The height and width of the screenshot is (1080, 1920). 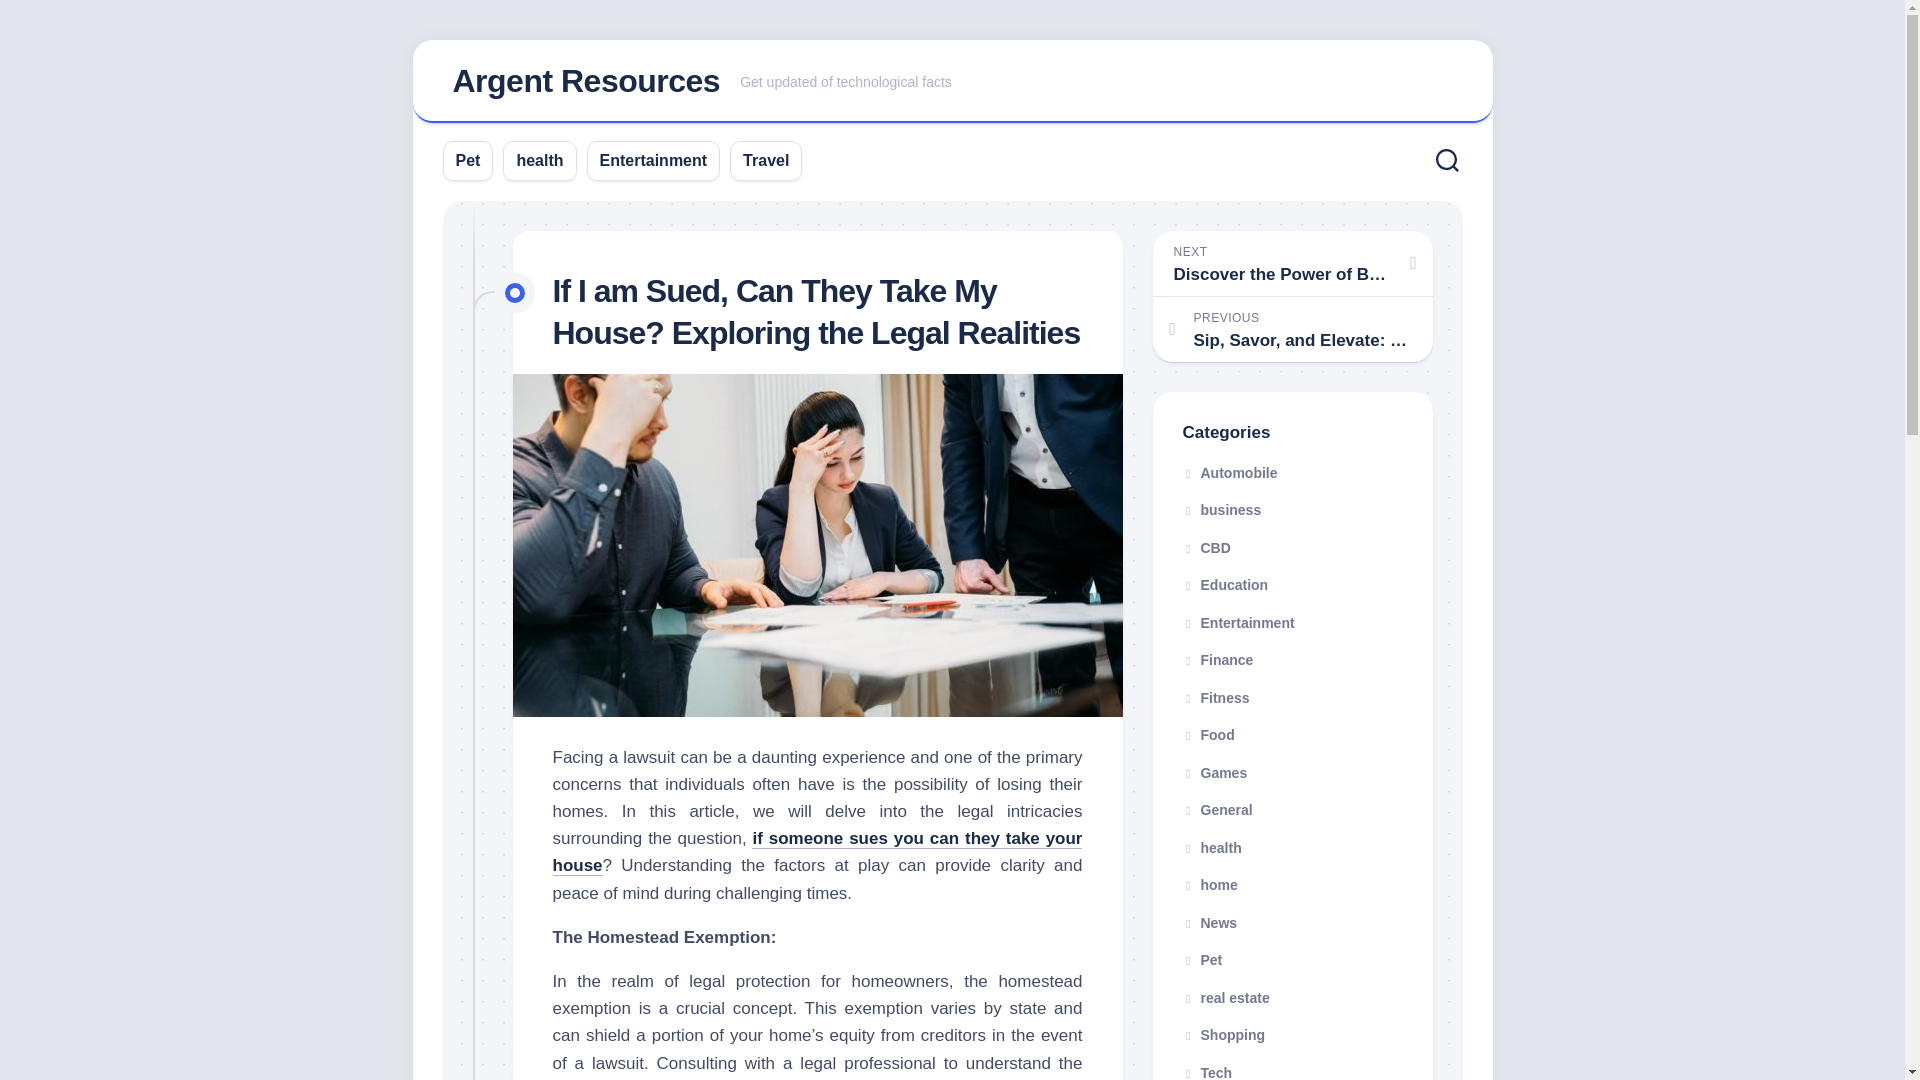 What do you see at coordinates (1214, 771) in the screenshot?
I see `Games` at bounding box center [1214, 771].